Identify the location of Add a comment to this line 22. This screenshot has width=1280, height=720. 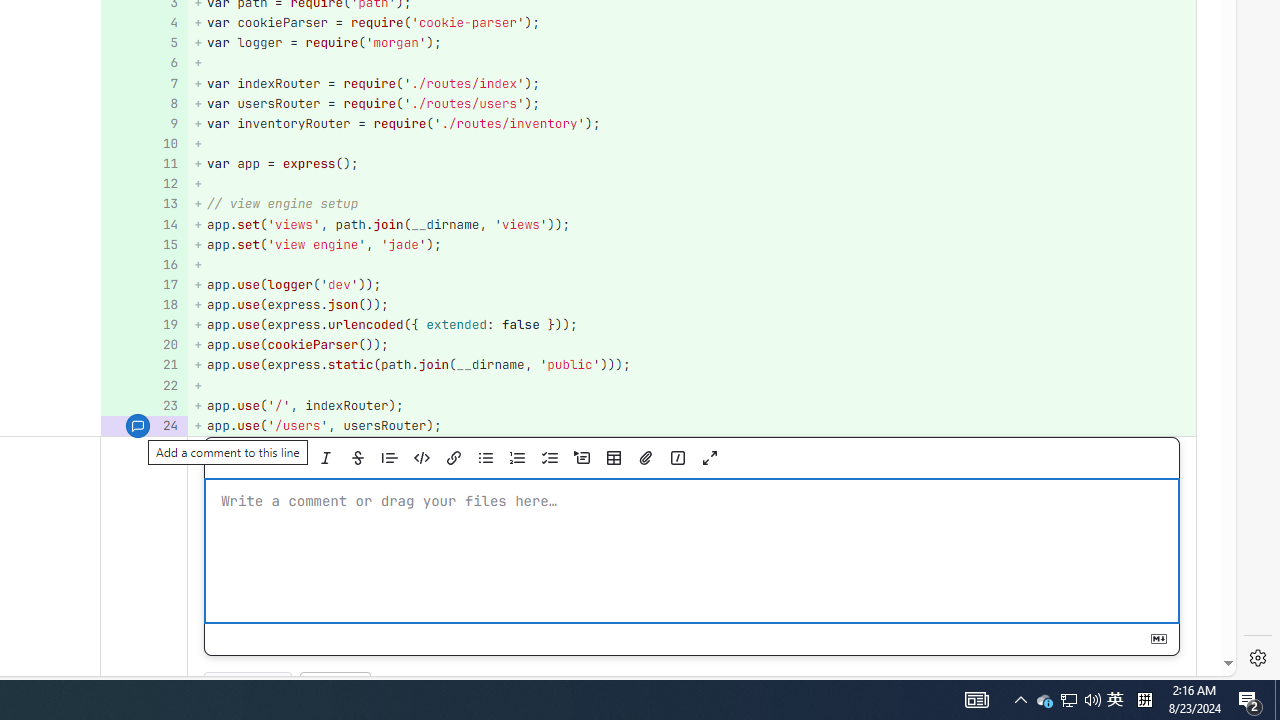
(144, 386).